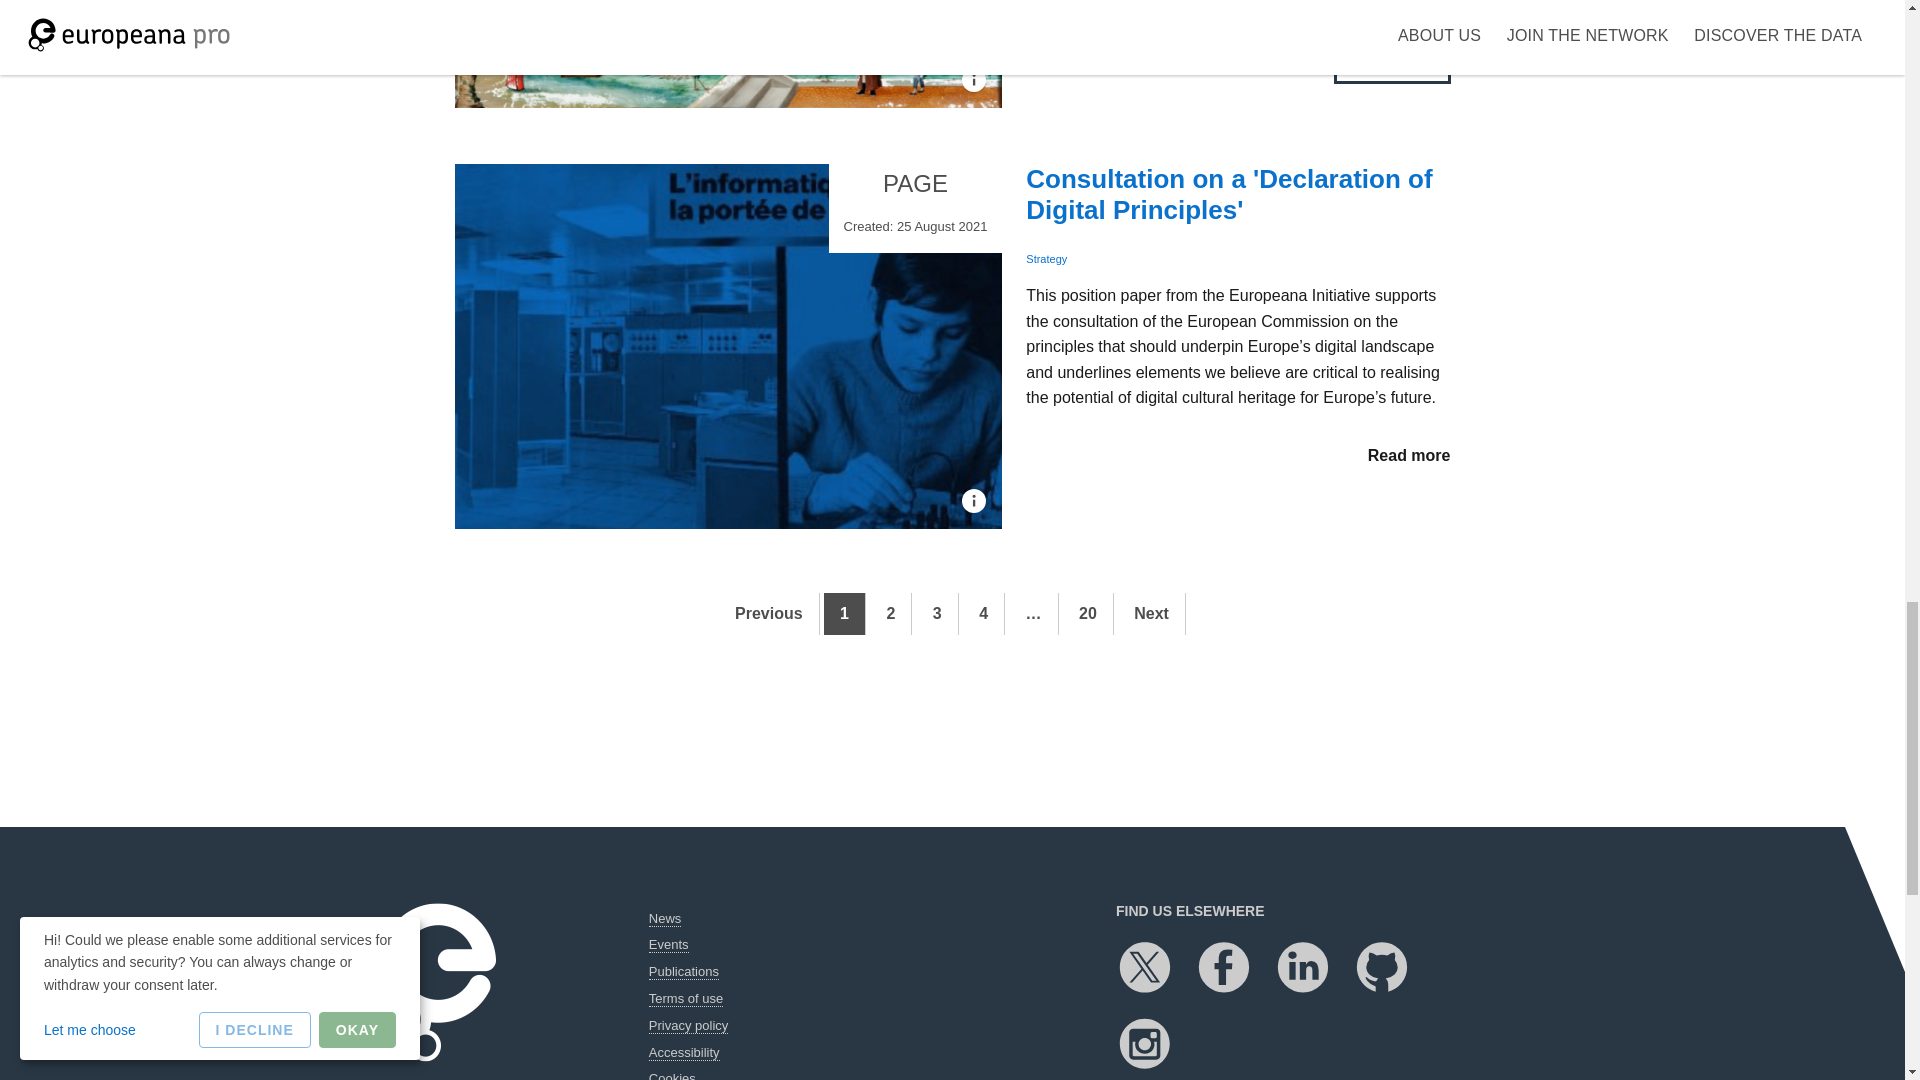  I want to click on Events, so click(668, 944).